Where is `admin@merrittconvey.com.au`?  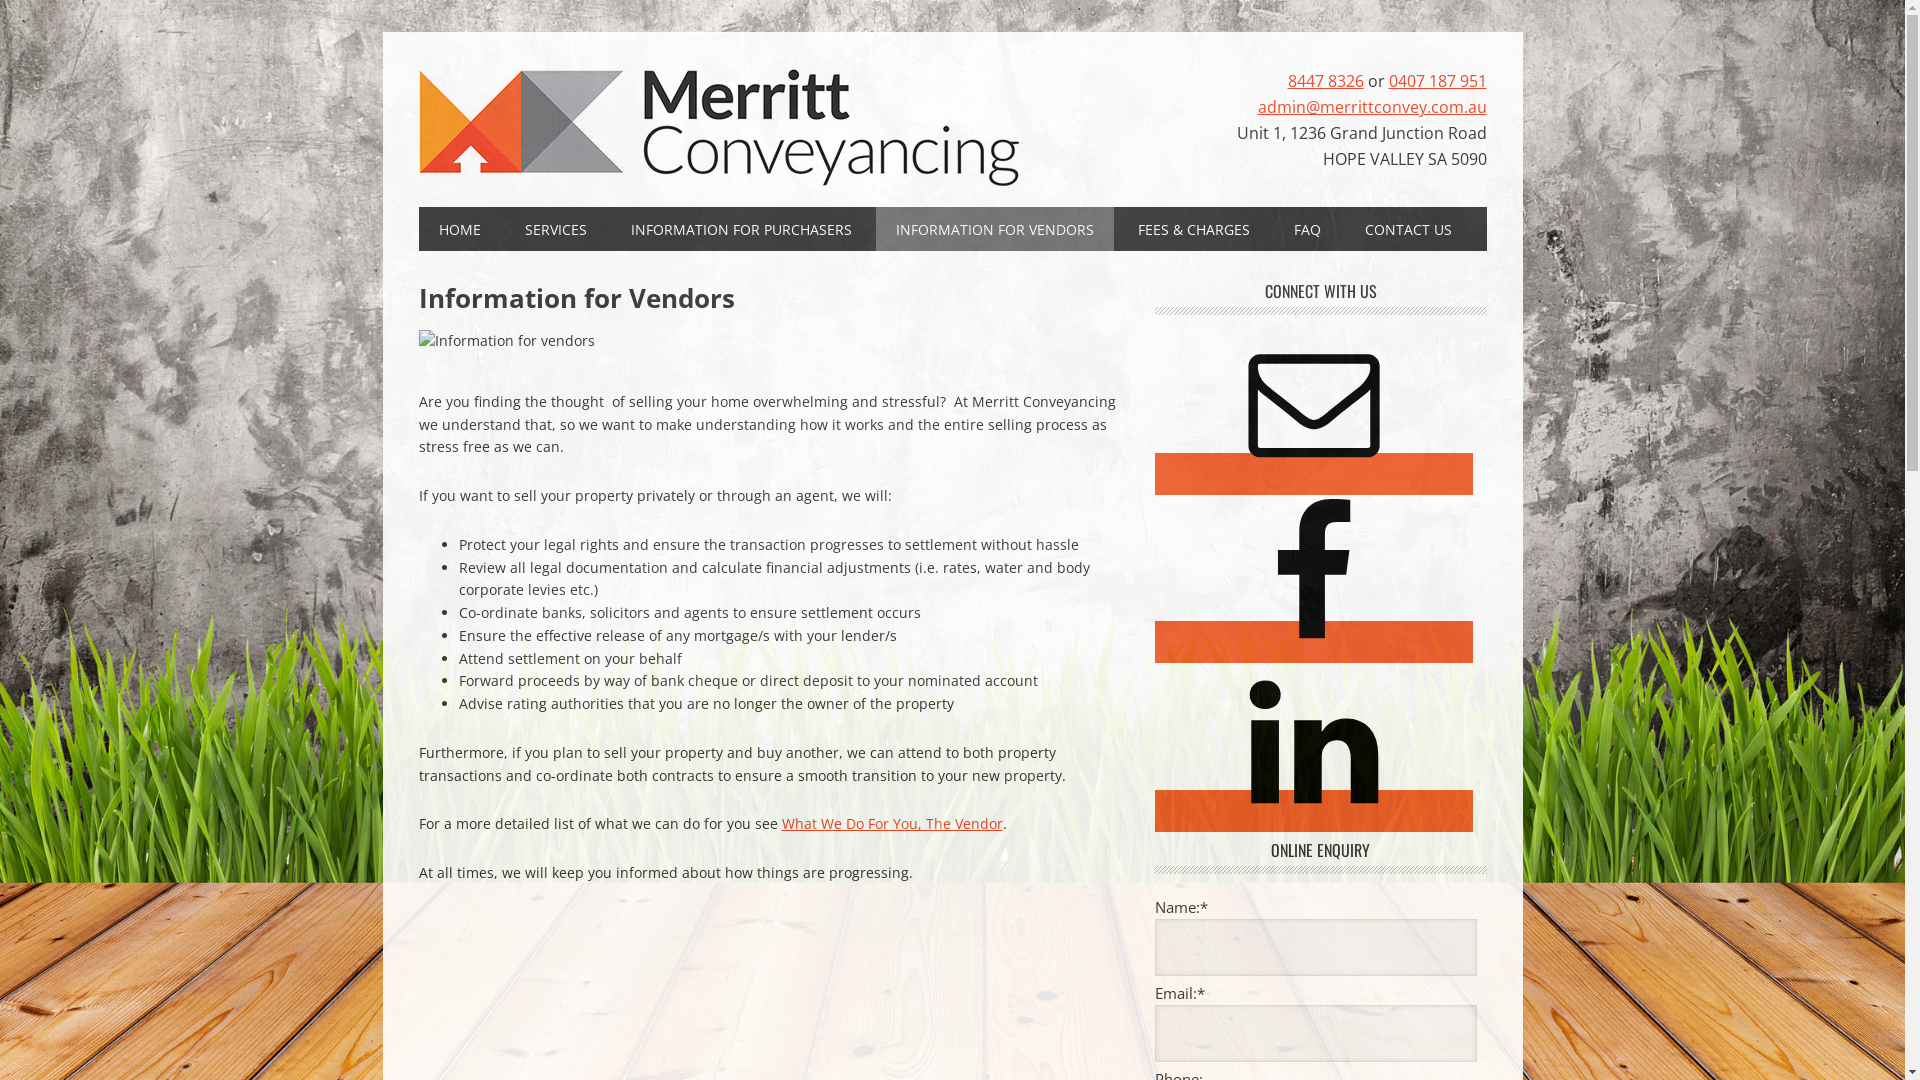 admin@merrittconvey.com.au is located at coordinates (1372, 107).